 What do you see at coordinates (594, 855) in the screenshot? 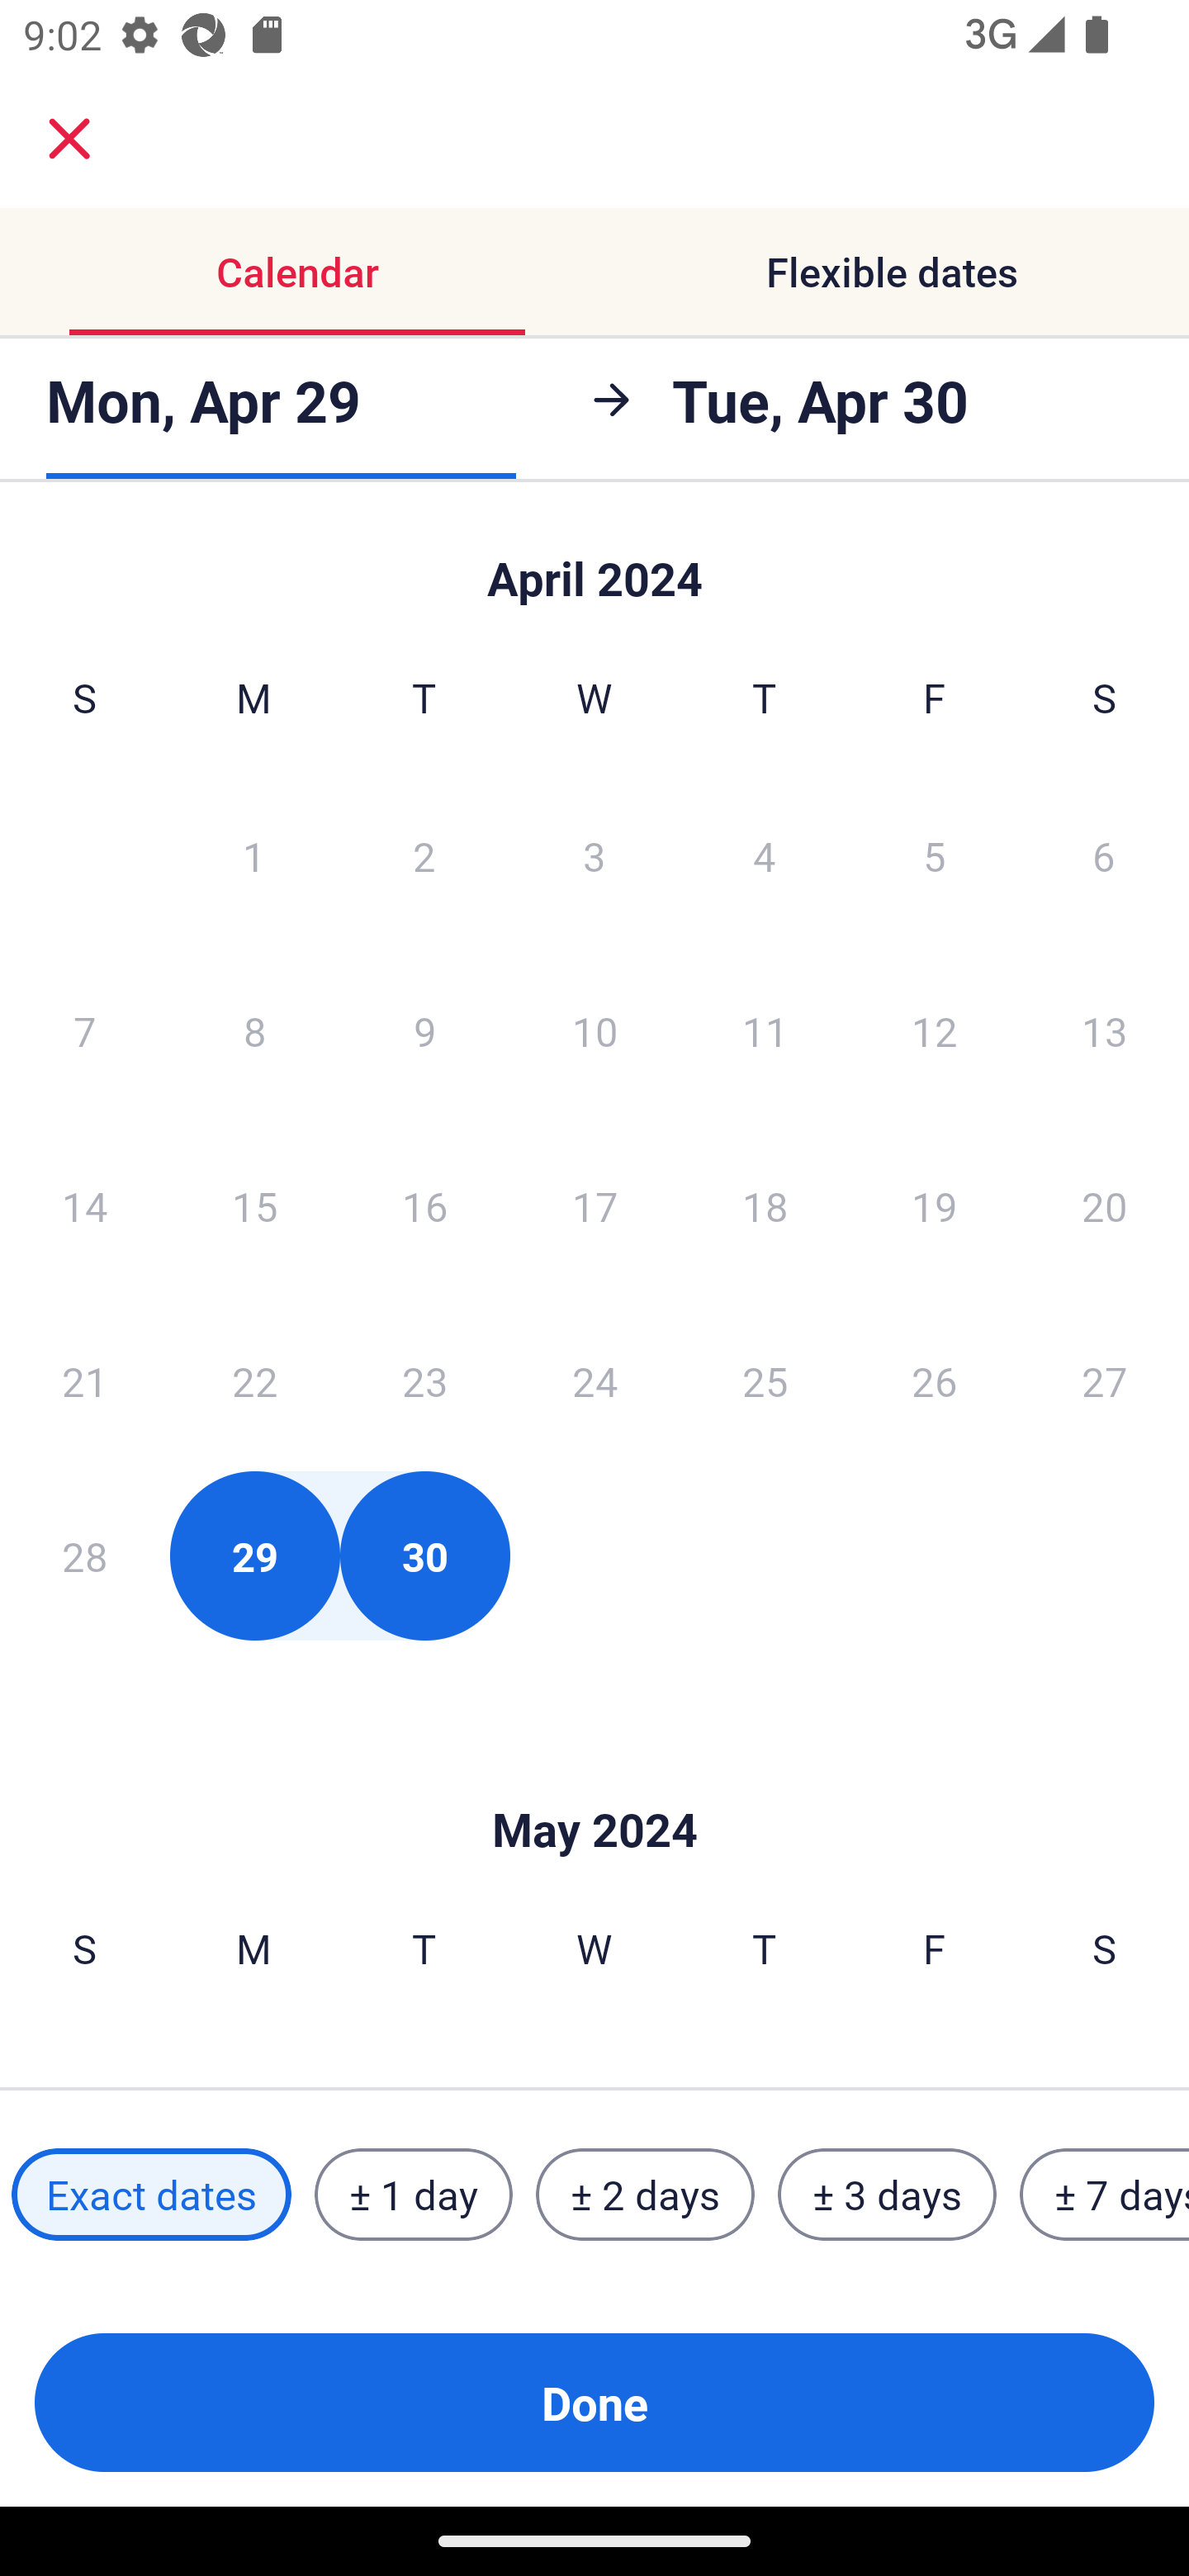
I see `3 Wednesday, April 3, 2024` at bounding box center [594, 855].